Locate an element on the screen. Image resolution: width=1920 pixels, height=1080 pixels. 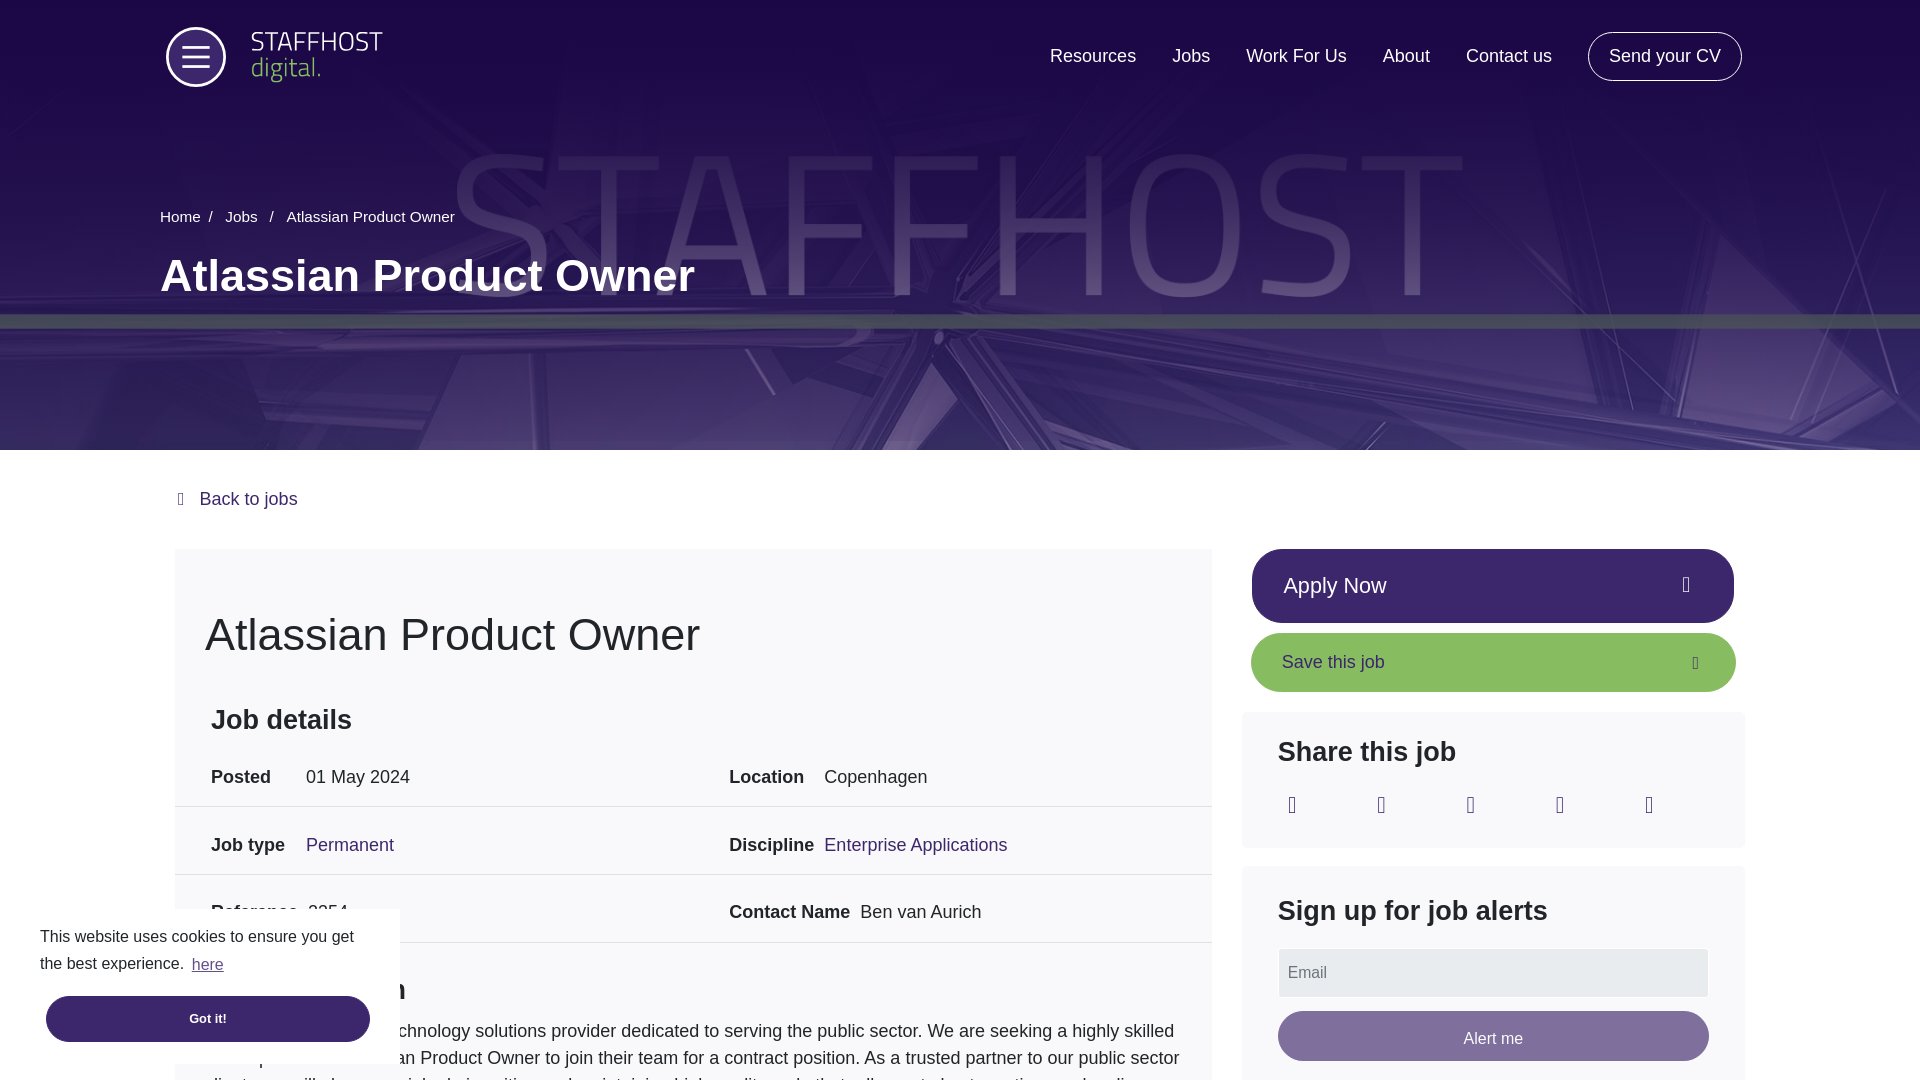
Home is located at coordinates (190, 216).